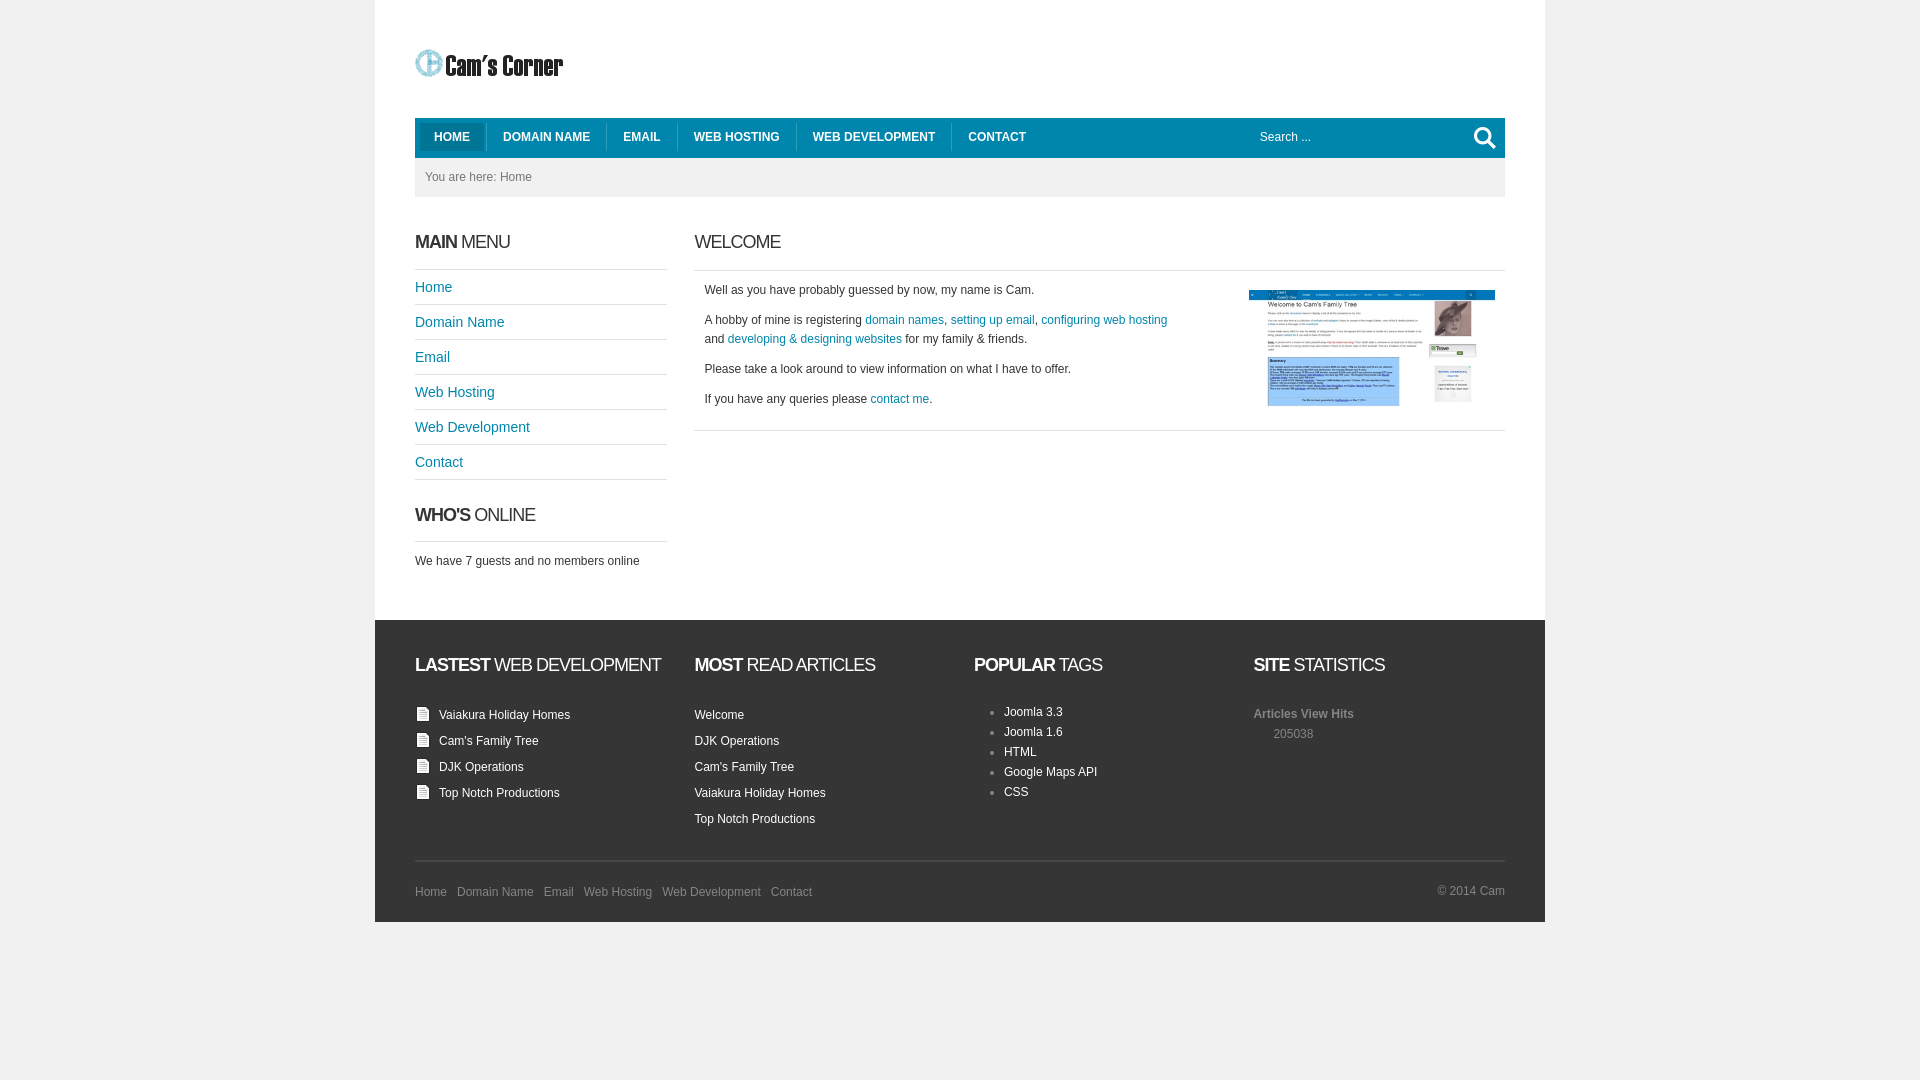  Describe the element at coordinates (1034, 712) in the screenshot. I see `Joomla 3.3` at that location.